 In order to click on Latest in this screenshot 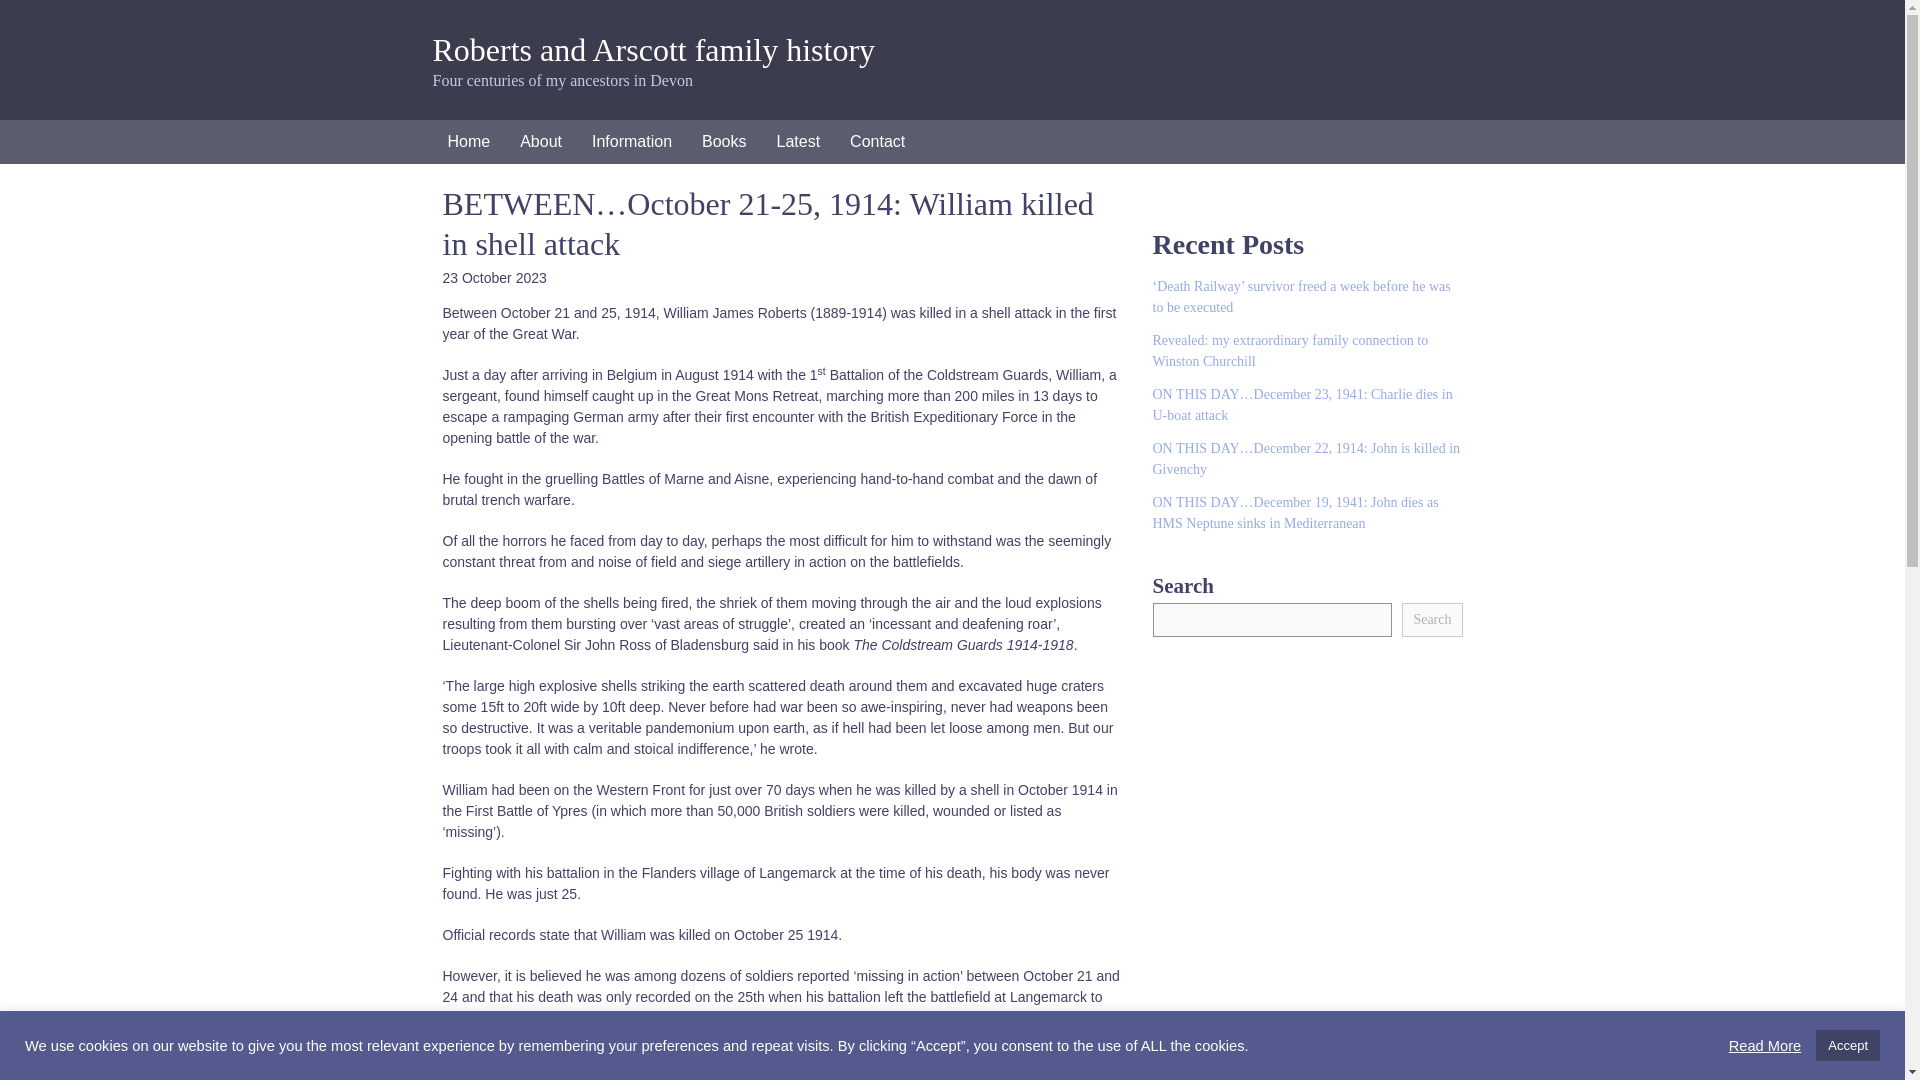, I will do `click(798, 142)`.